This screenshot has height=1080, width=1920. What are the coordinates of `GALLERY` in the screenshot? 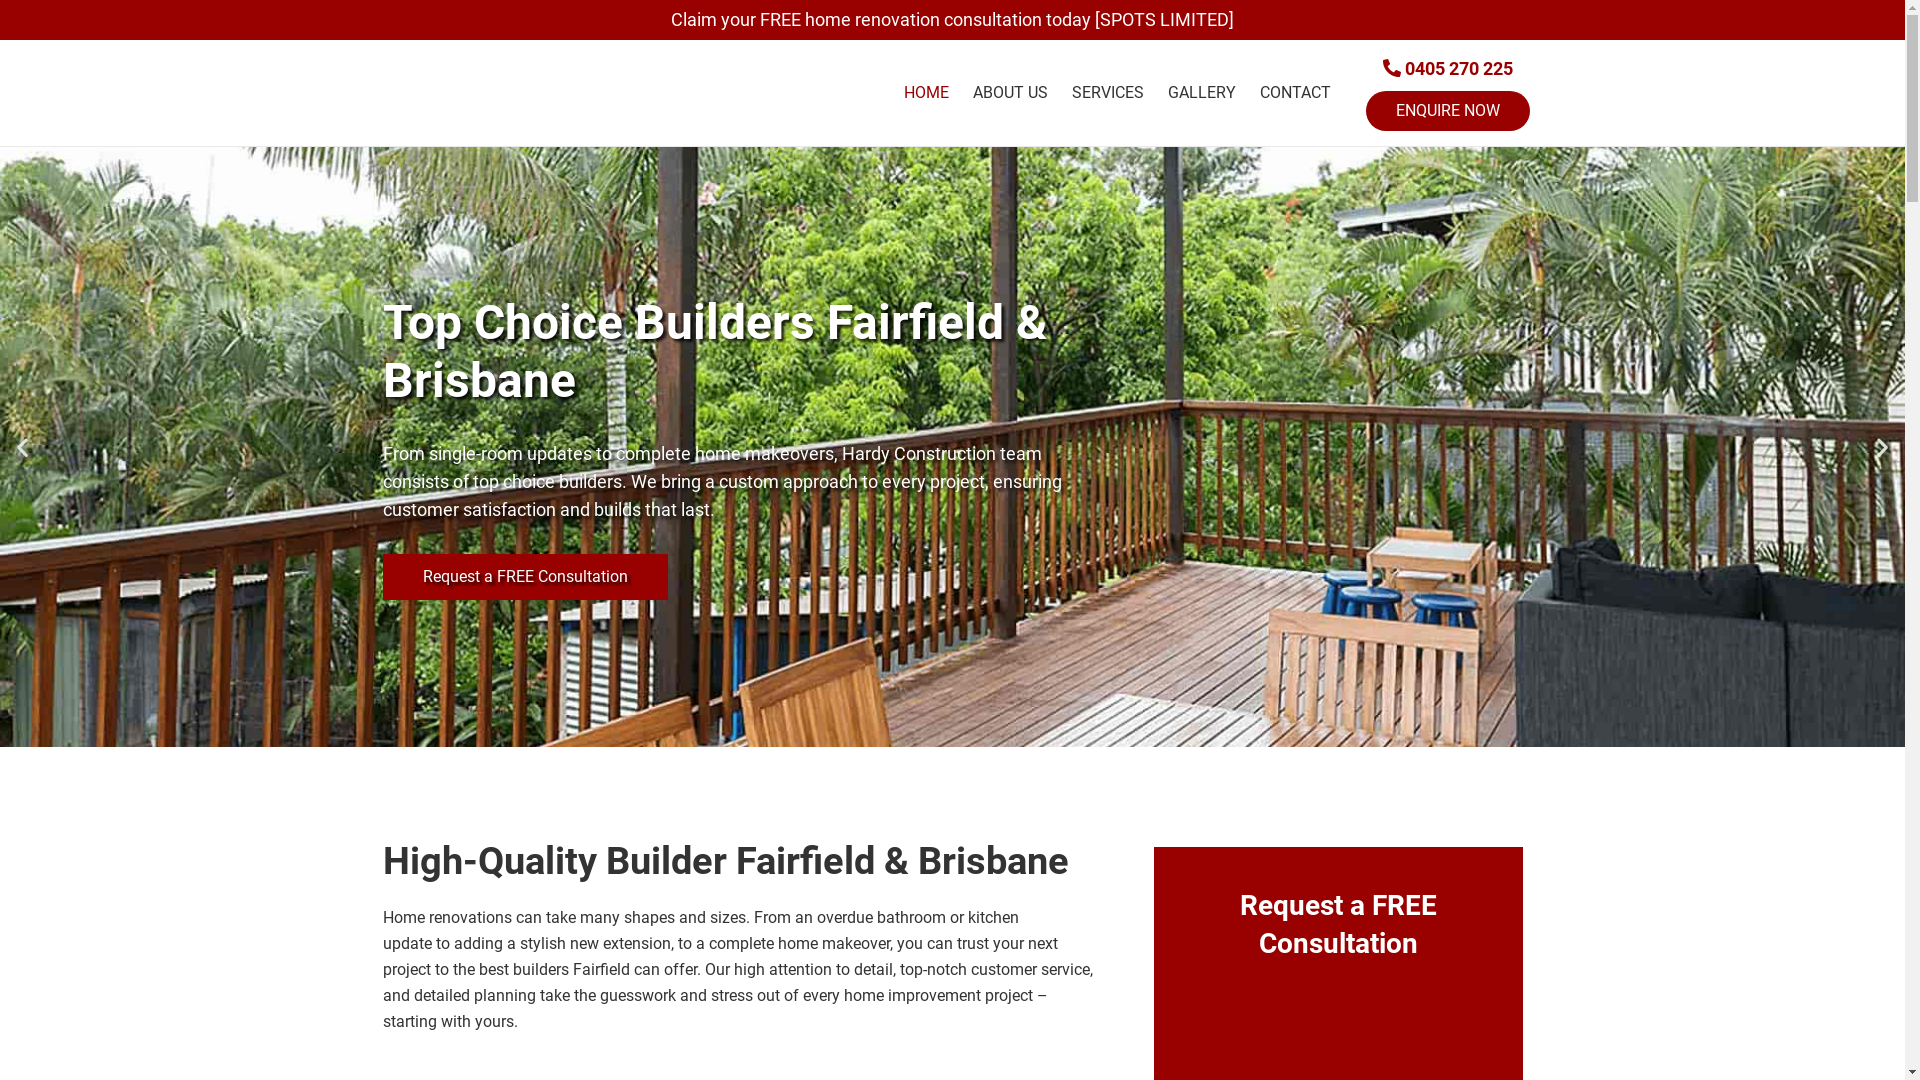 It's located at (1202, 93).